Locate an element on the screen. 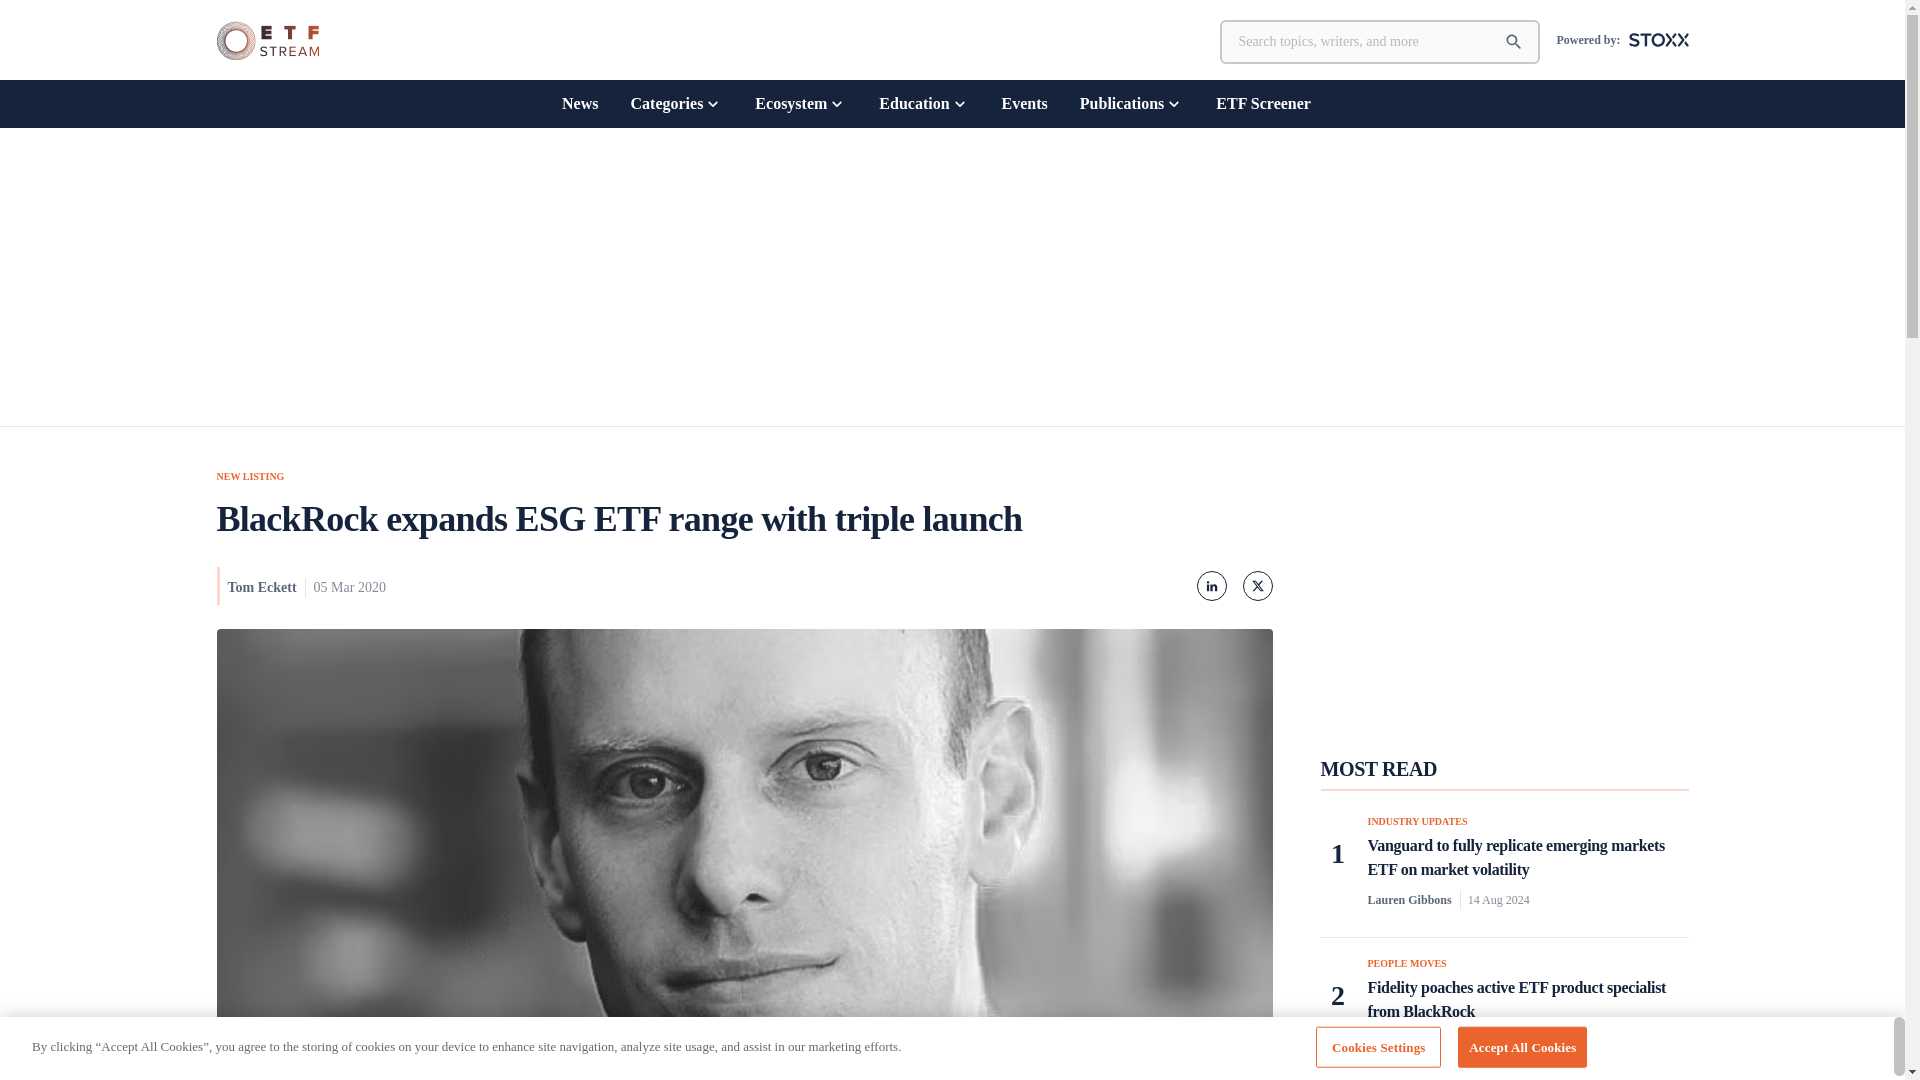 The width and height of the screenshot is (1920, 1080). Tom Eckett is located at coordinates (262, 587).